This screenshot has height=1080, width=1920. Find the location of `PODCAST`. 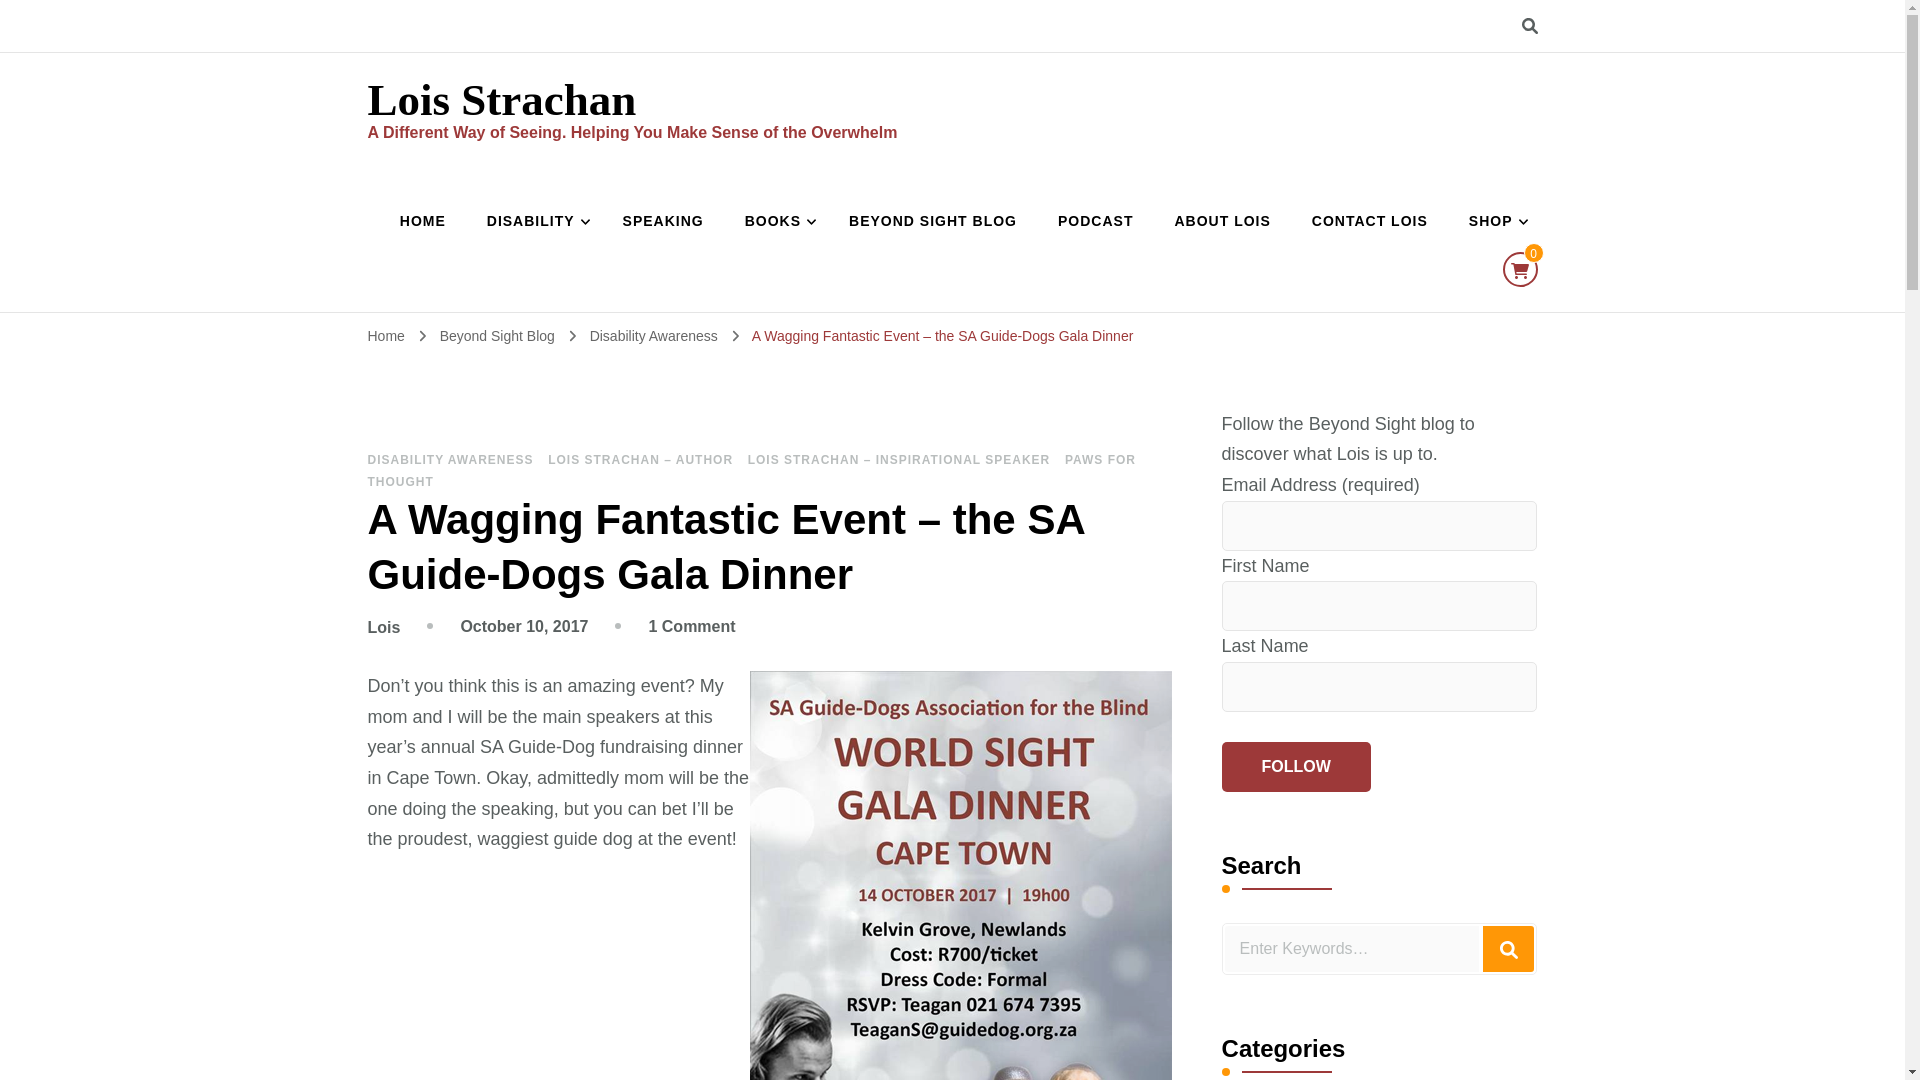

PODCAST is located at coordinates (1095, 222).